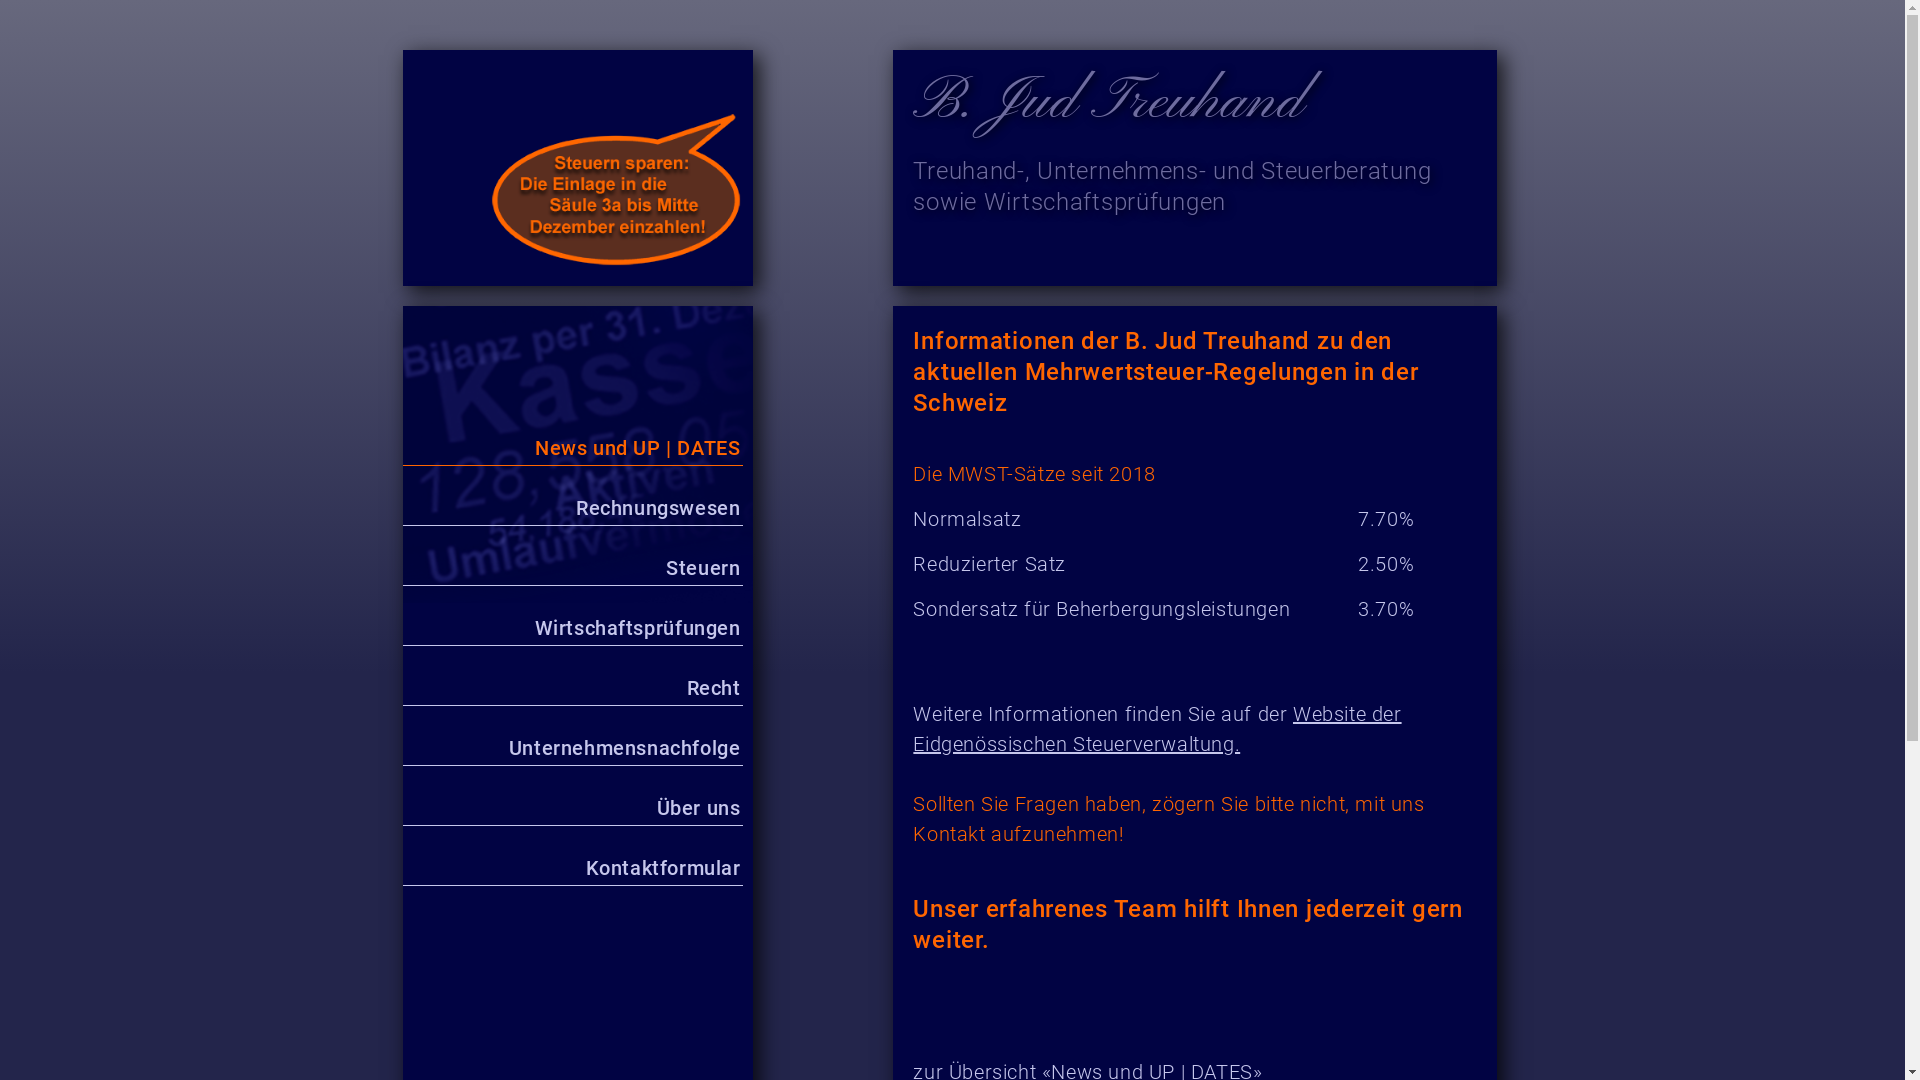 This screenshot has height=1080, width=1920. Describe the element at coordinates (572, 688) in the screenshot. I see `Recht` at that location.